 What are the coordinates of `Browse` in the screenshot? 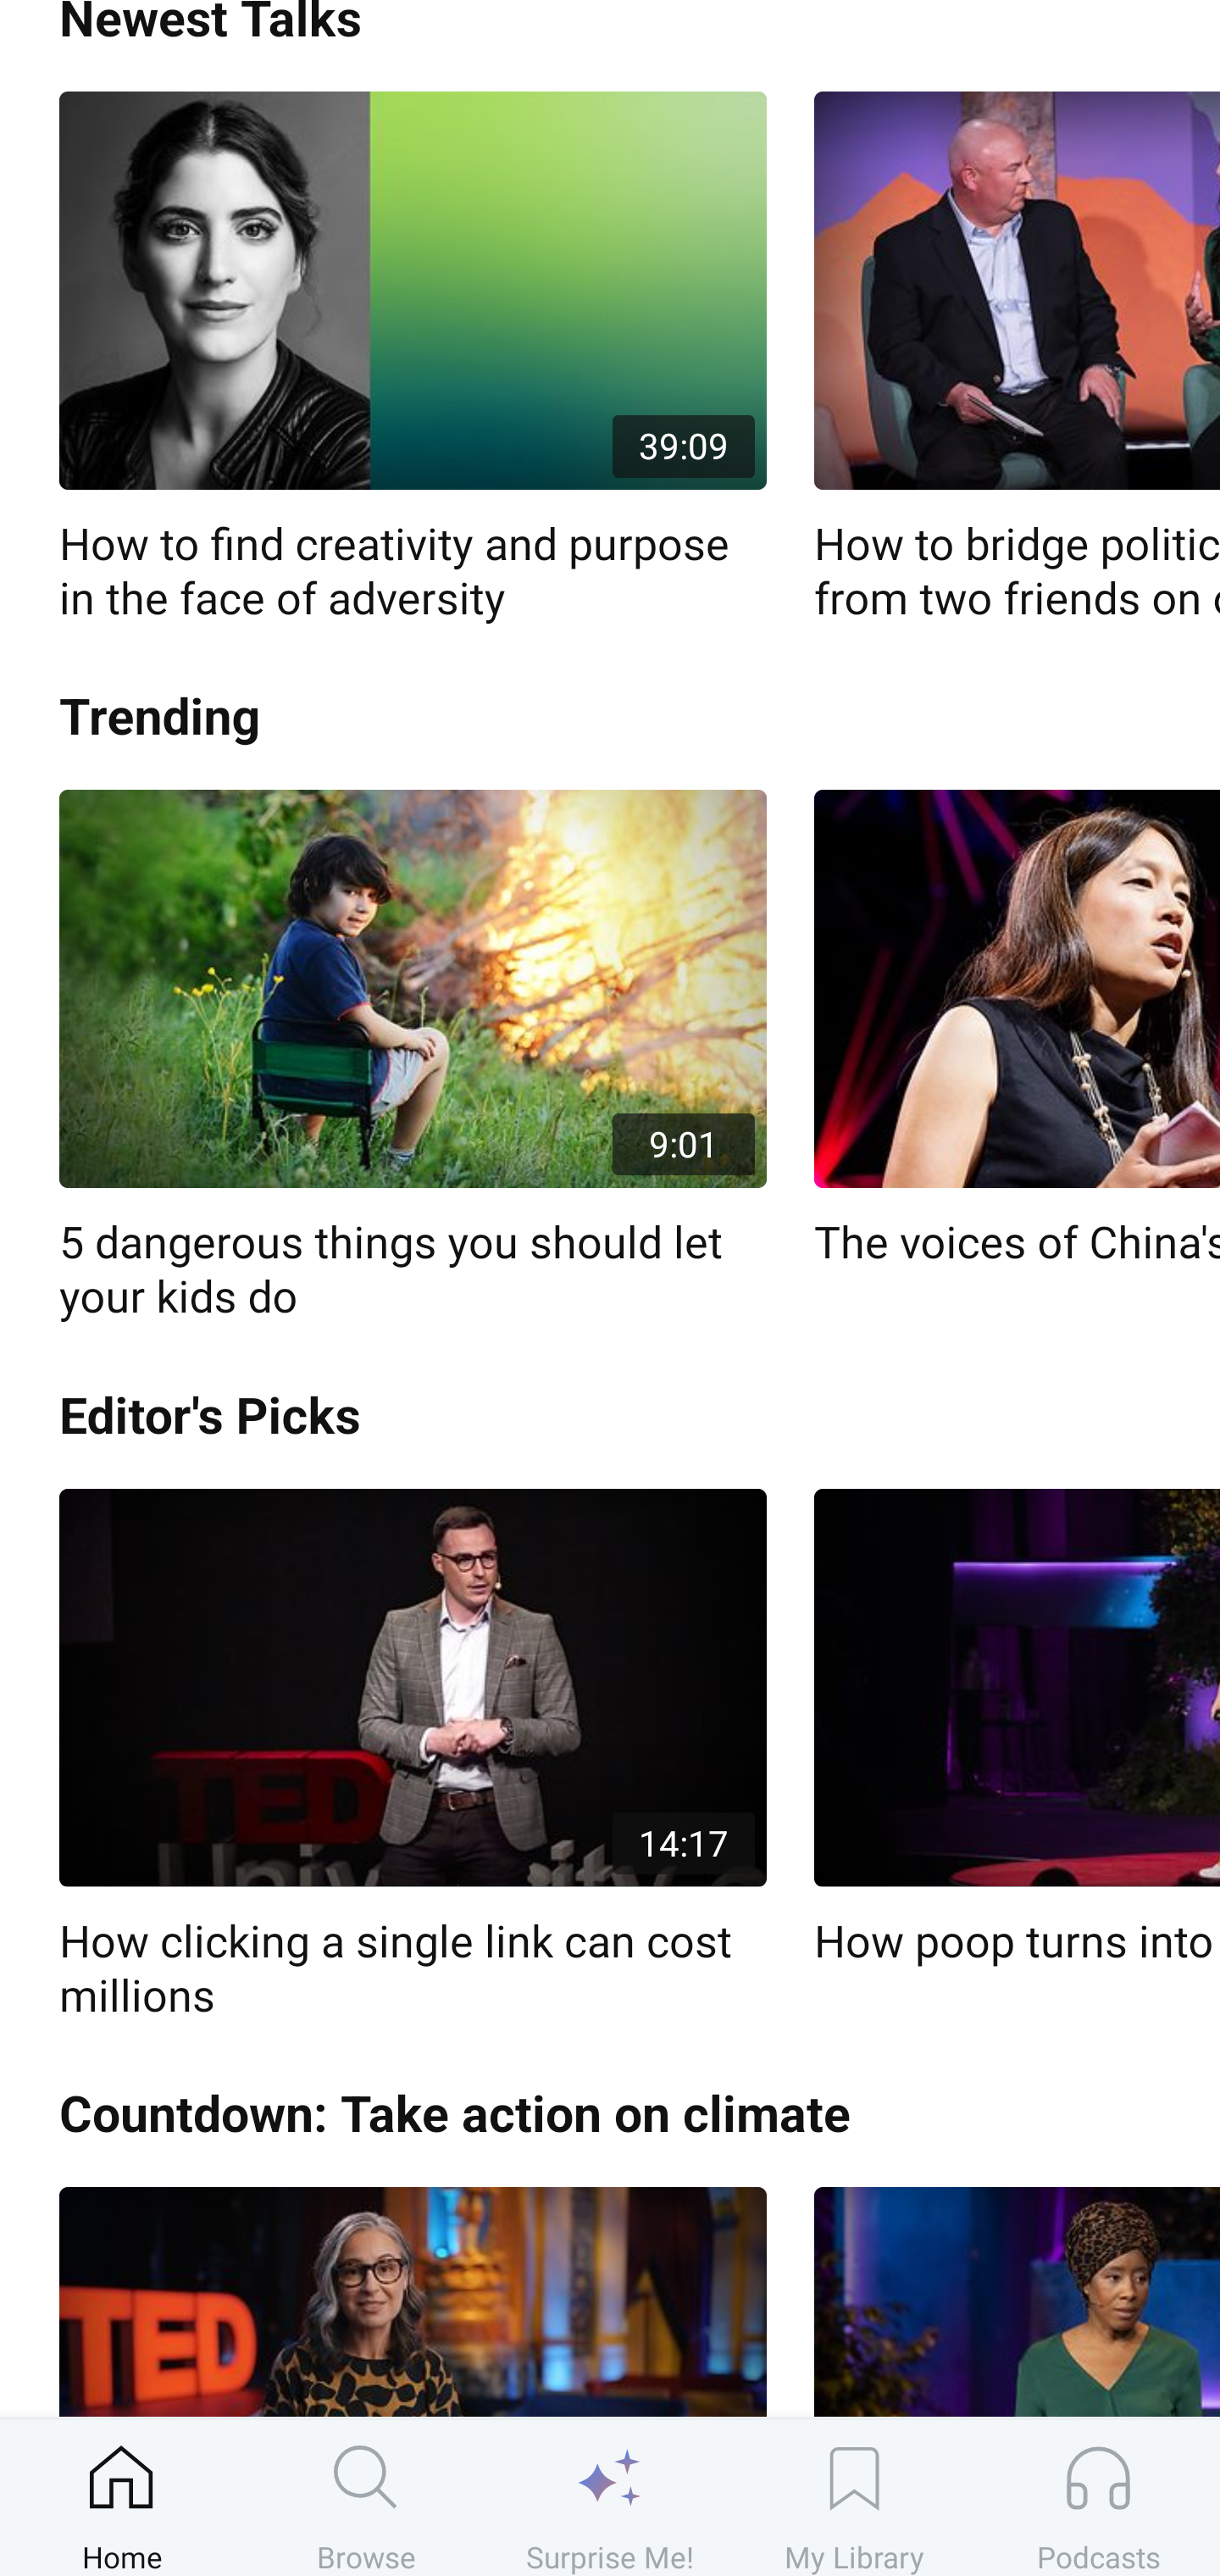 It's located at (366, 2497).